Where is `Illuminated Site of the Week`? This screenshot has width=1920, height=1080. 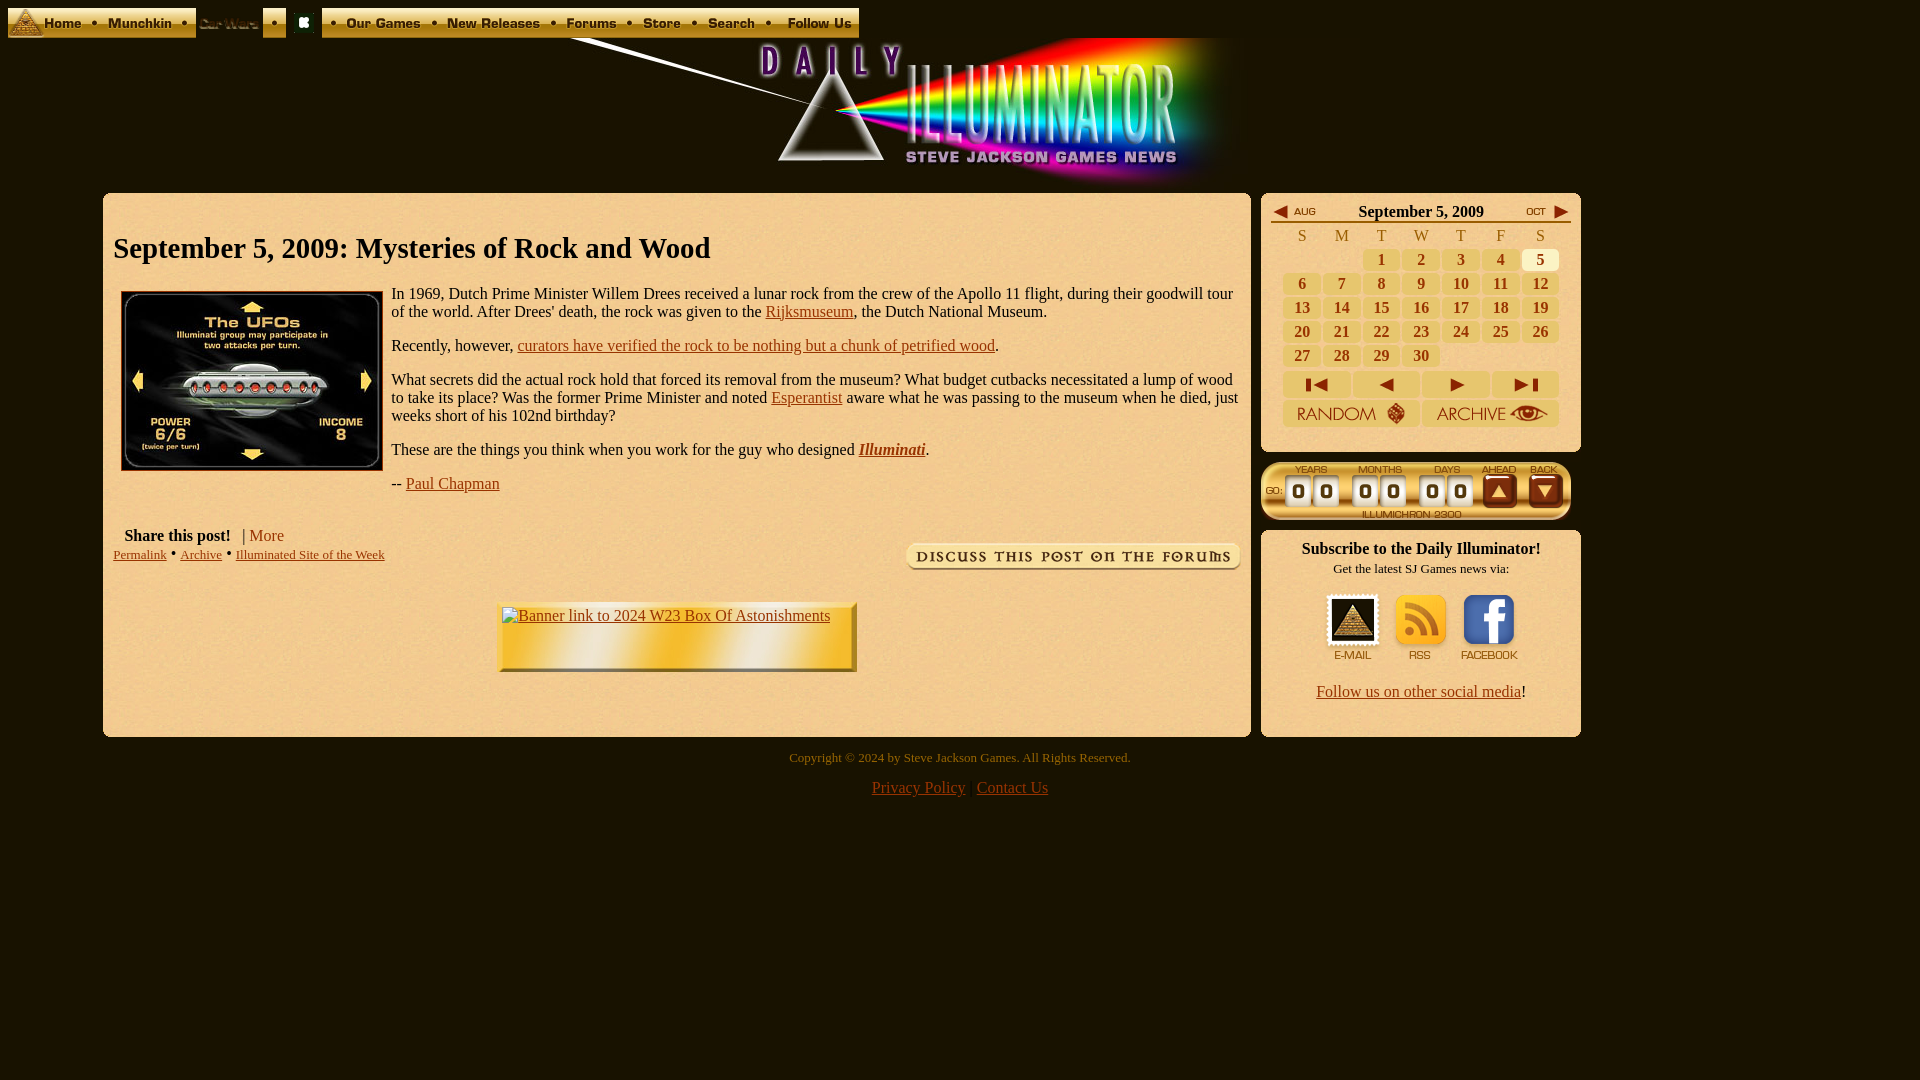
Illuminated Site of the Week is located at coordinates (310, 554).